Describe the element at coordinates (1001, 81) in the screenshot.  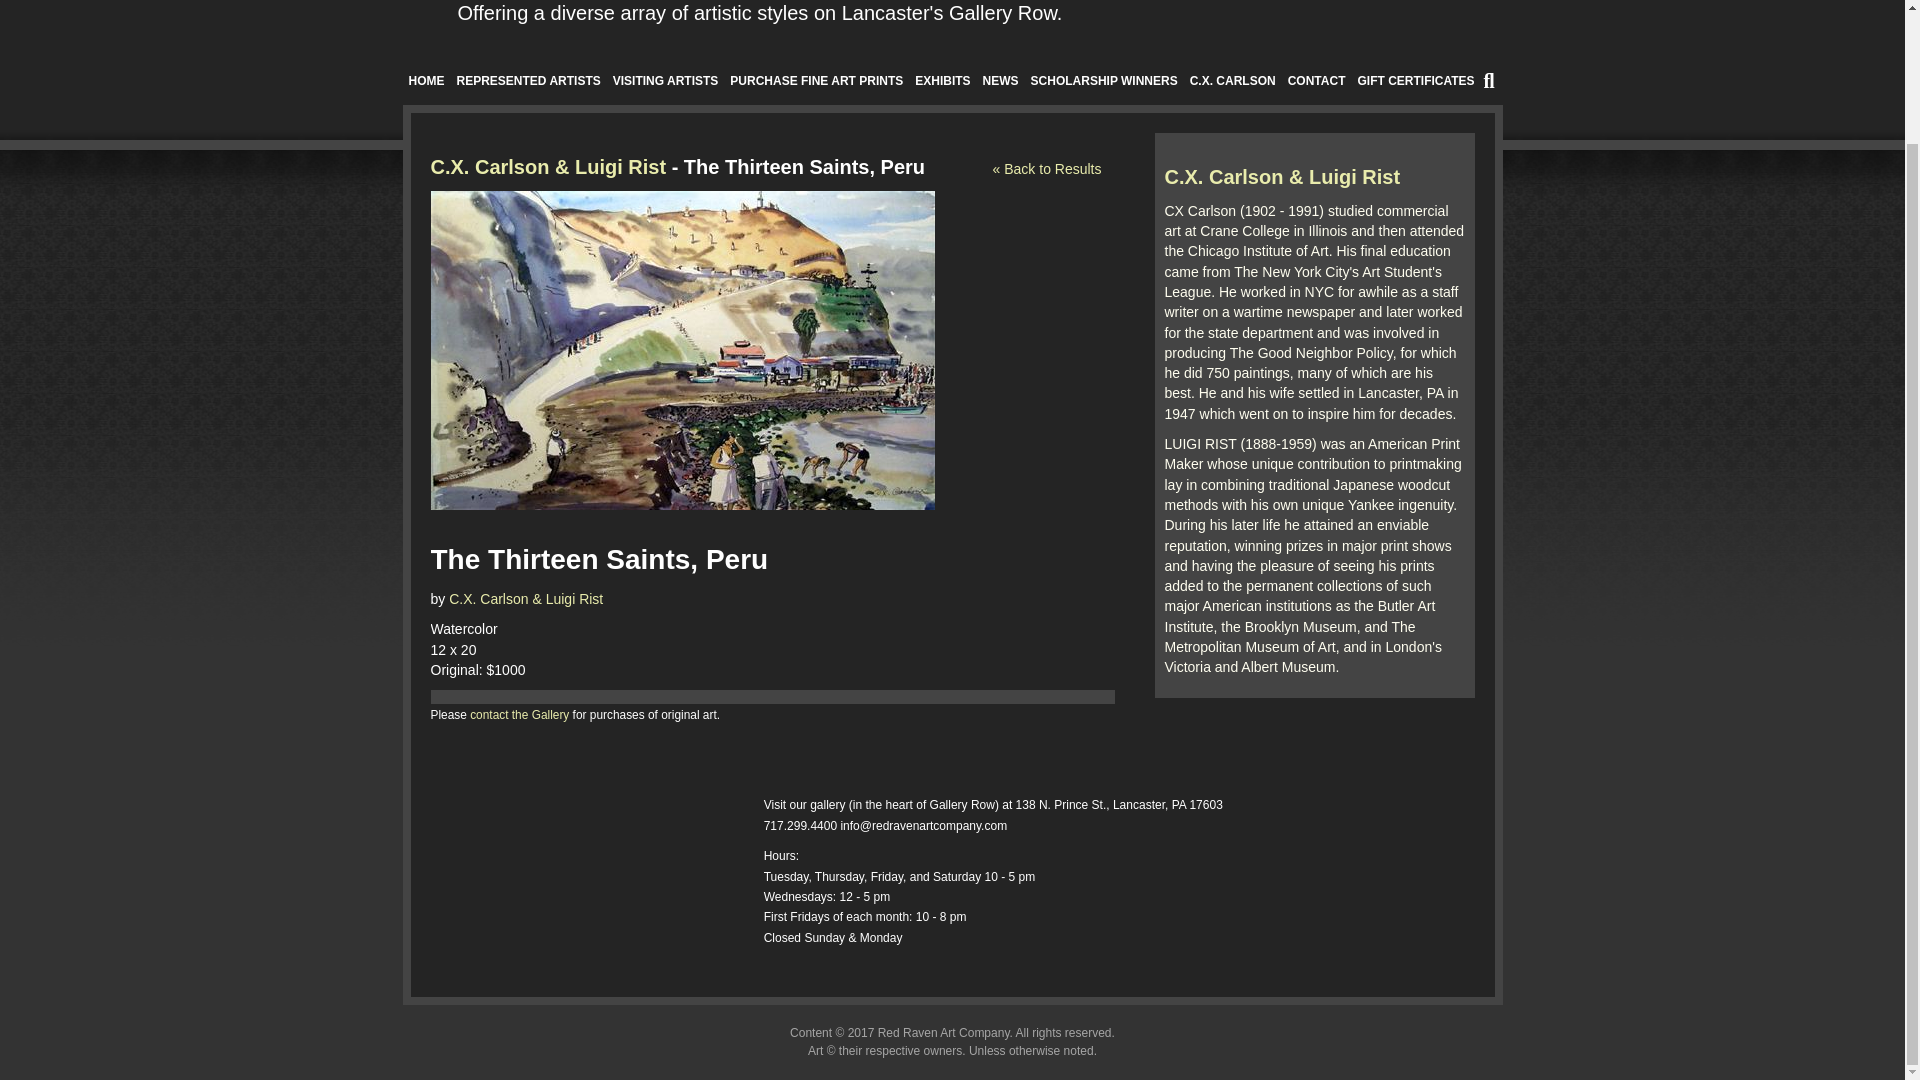
I see `NEWS` at that location.